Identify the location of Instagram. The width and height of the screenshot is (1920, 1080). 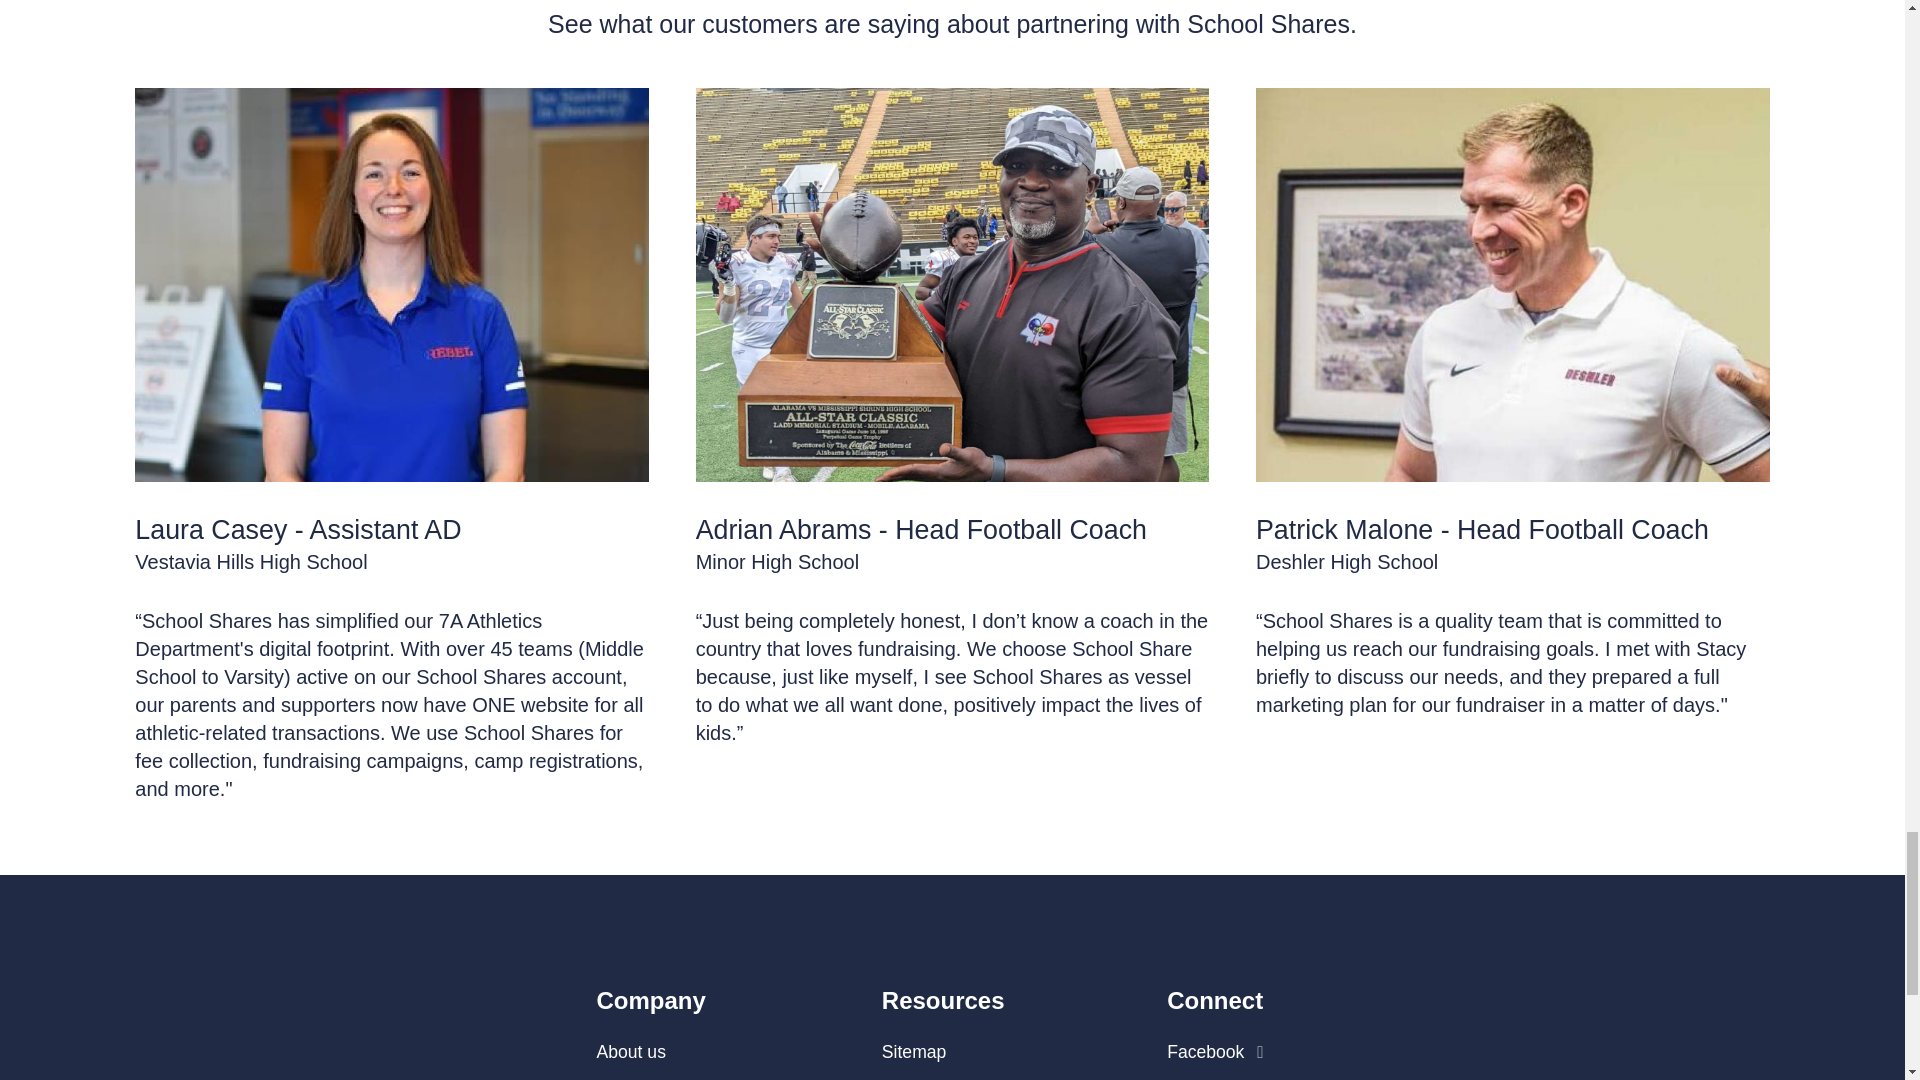
(1216, 1078).